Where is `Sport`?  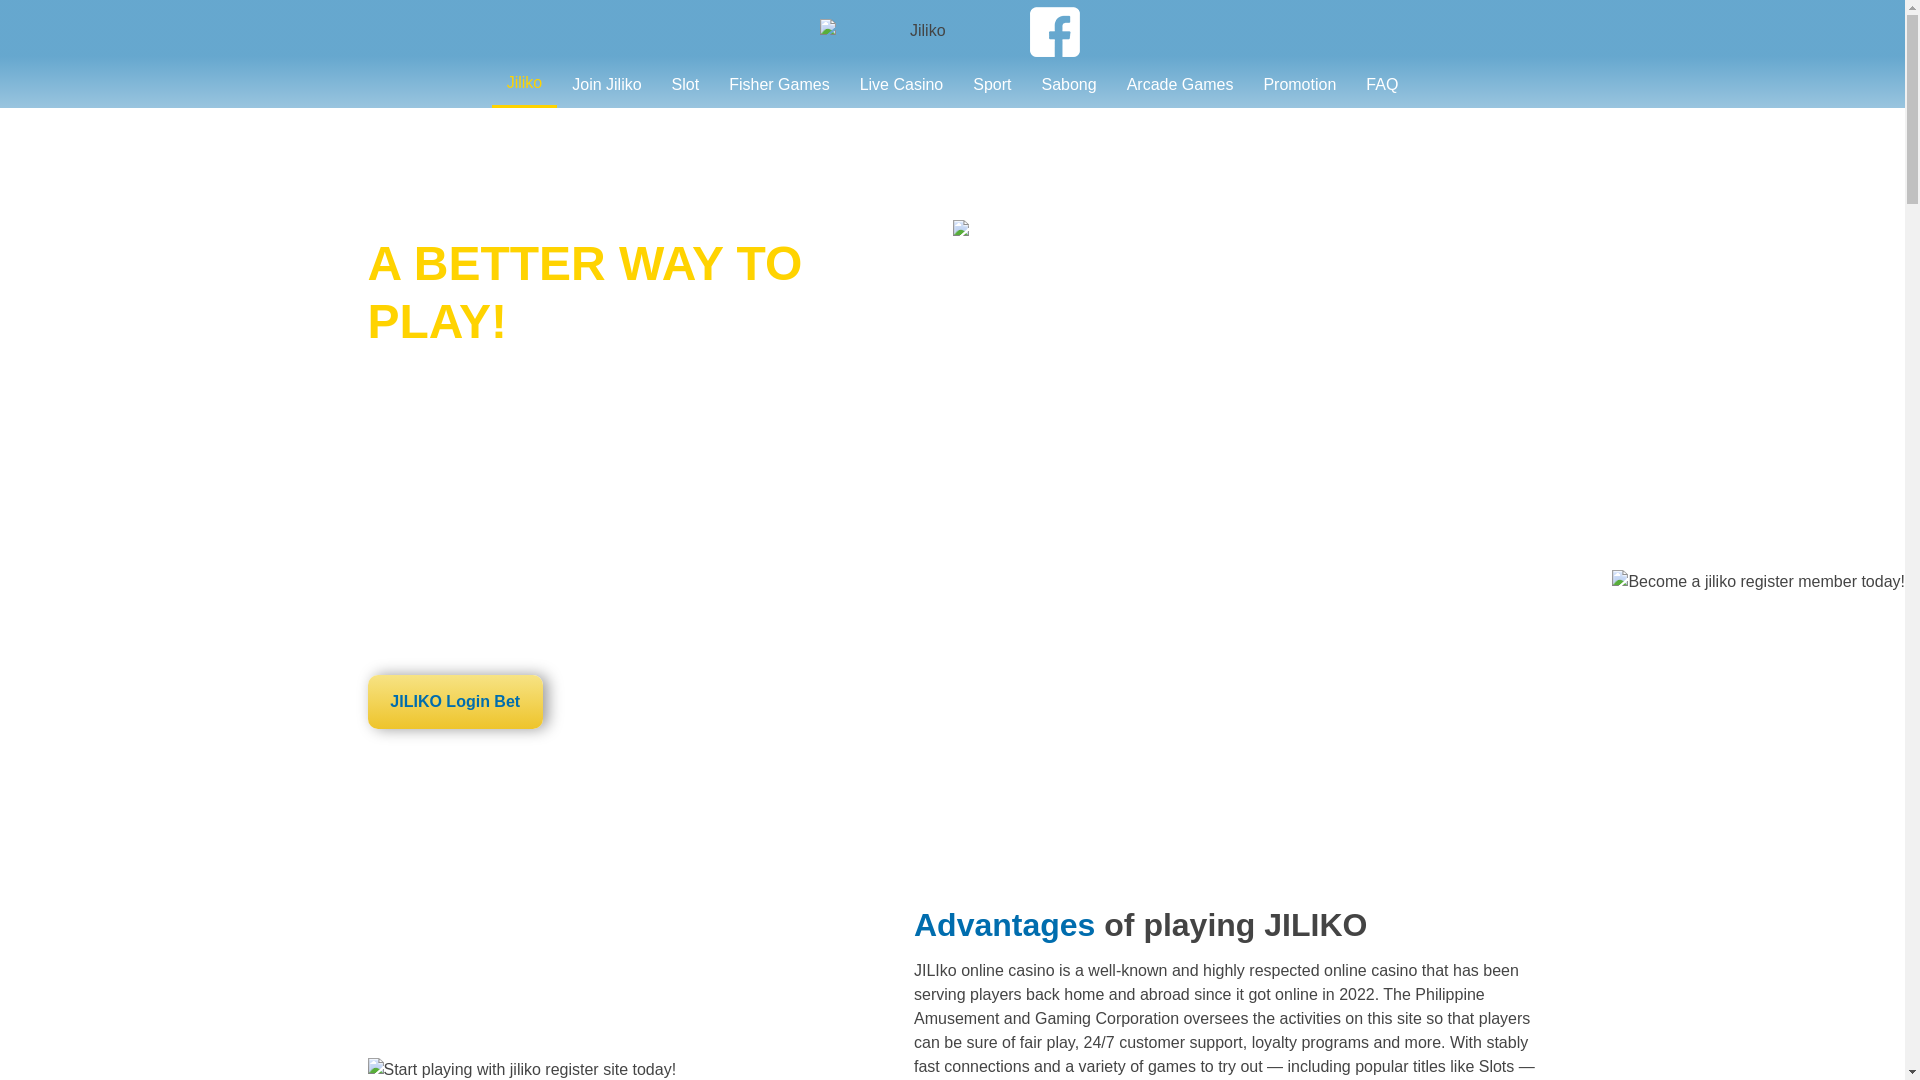 Sport is located at coordinates (992, 83).